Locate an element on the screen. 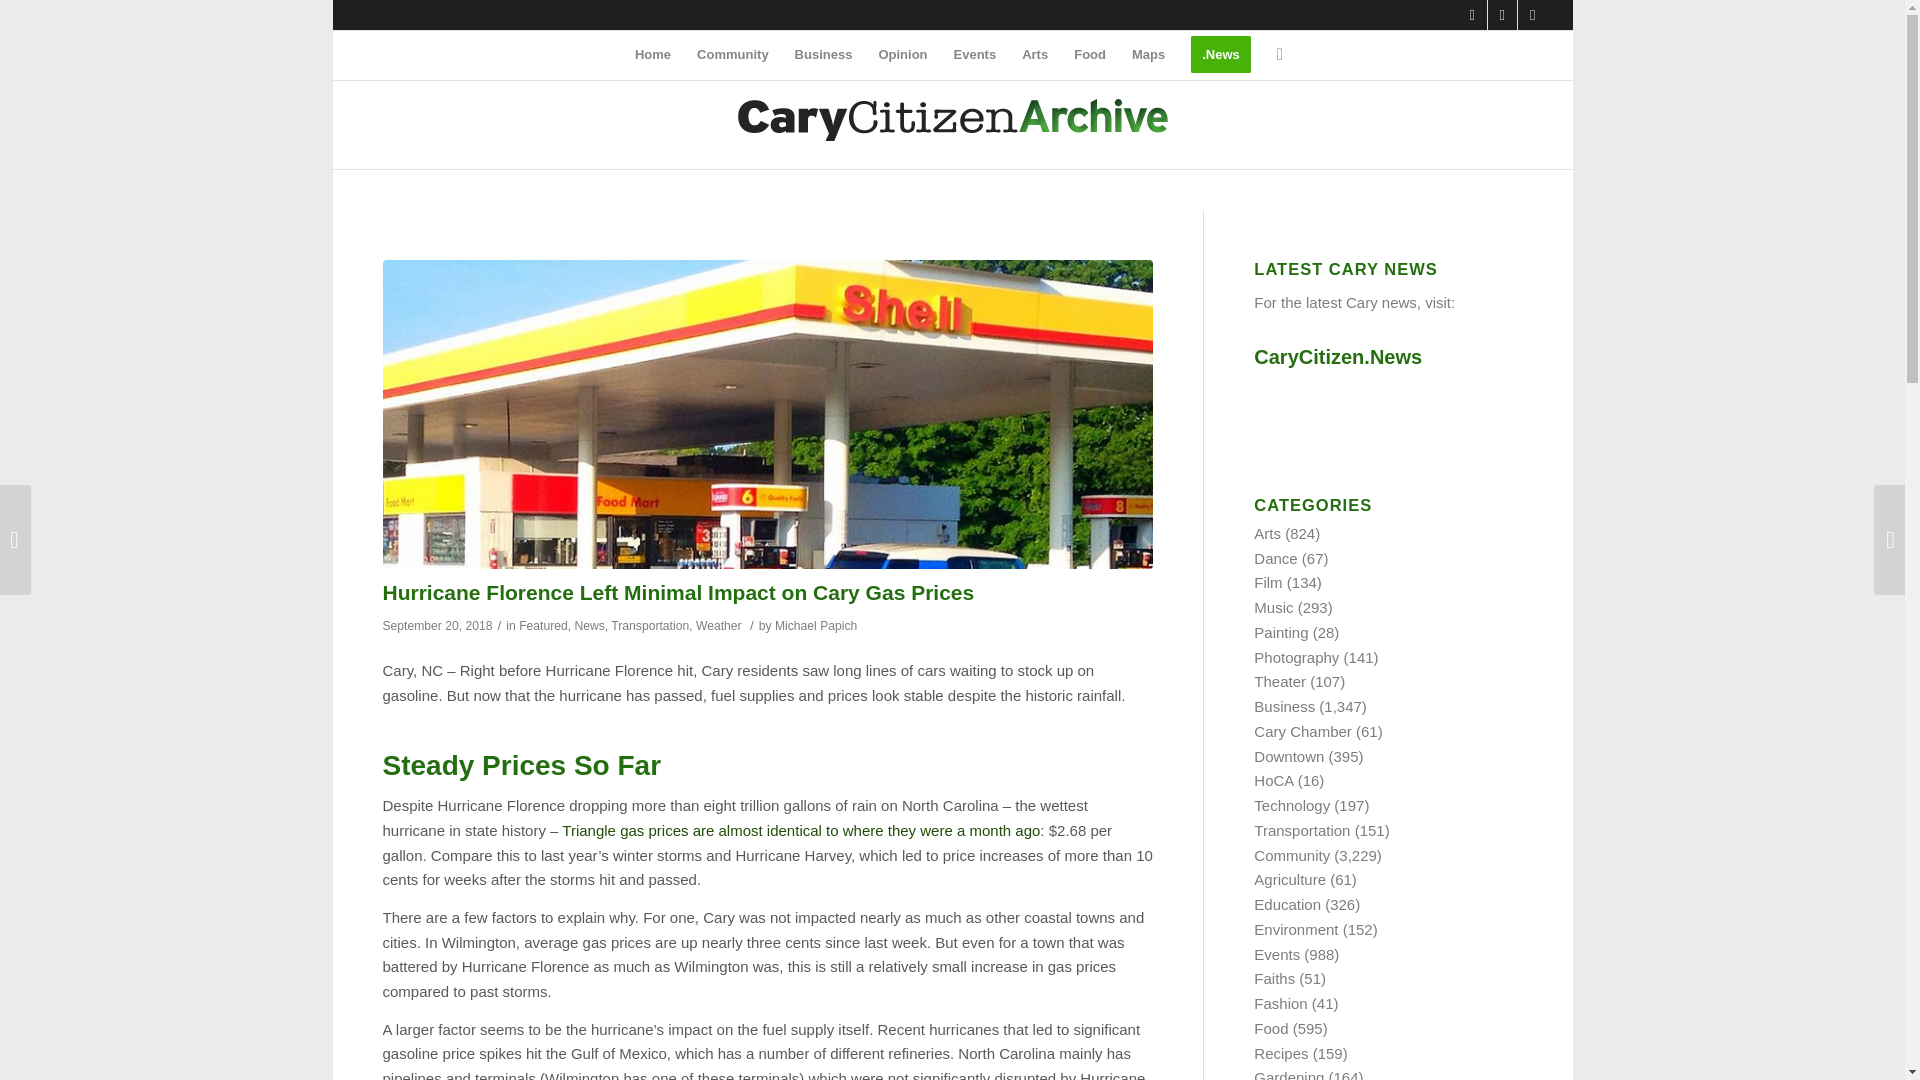  News is located at coordinates (589, 625).